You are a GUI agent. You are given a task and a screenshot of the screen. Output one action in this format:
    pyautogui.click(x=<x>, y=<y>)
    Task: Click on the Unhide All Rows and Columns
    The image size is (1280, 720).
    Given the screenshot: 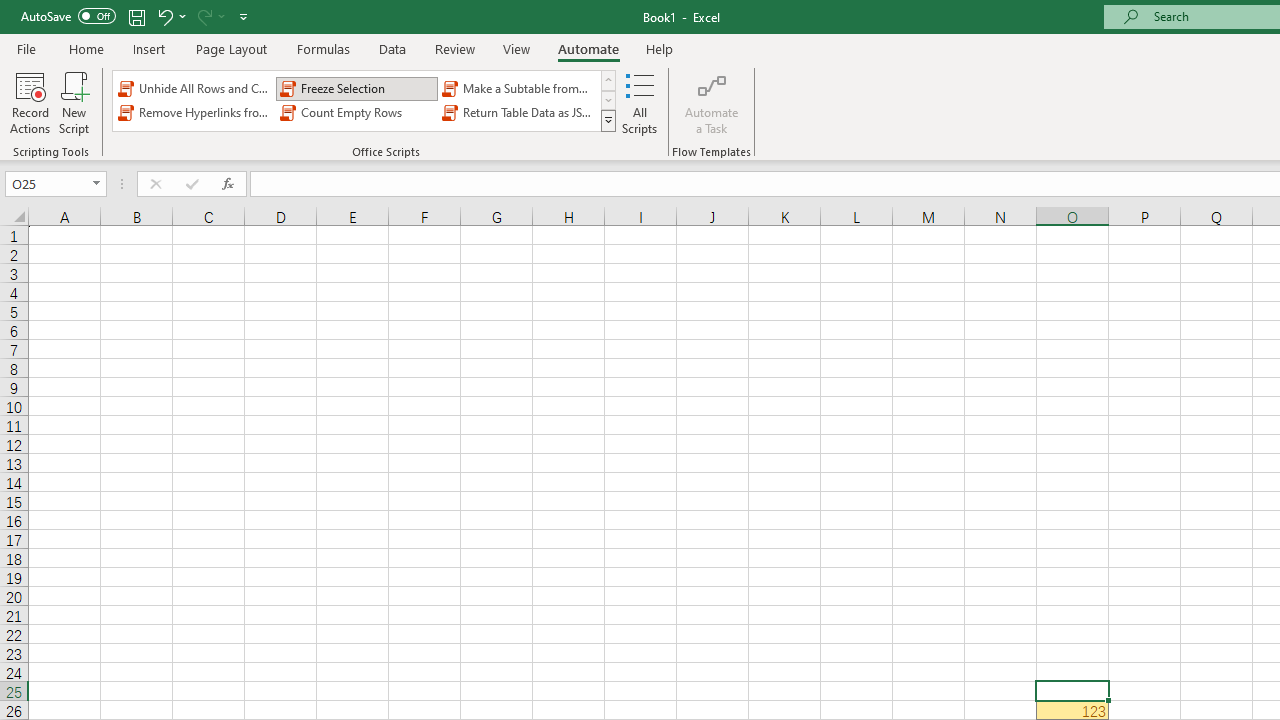 What is the action you would take?
    pyautogui.click(x=194, y=88)
    